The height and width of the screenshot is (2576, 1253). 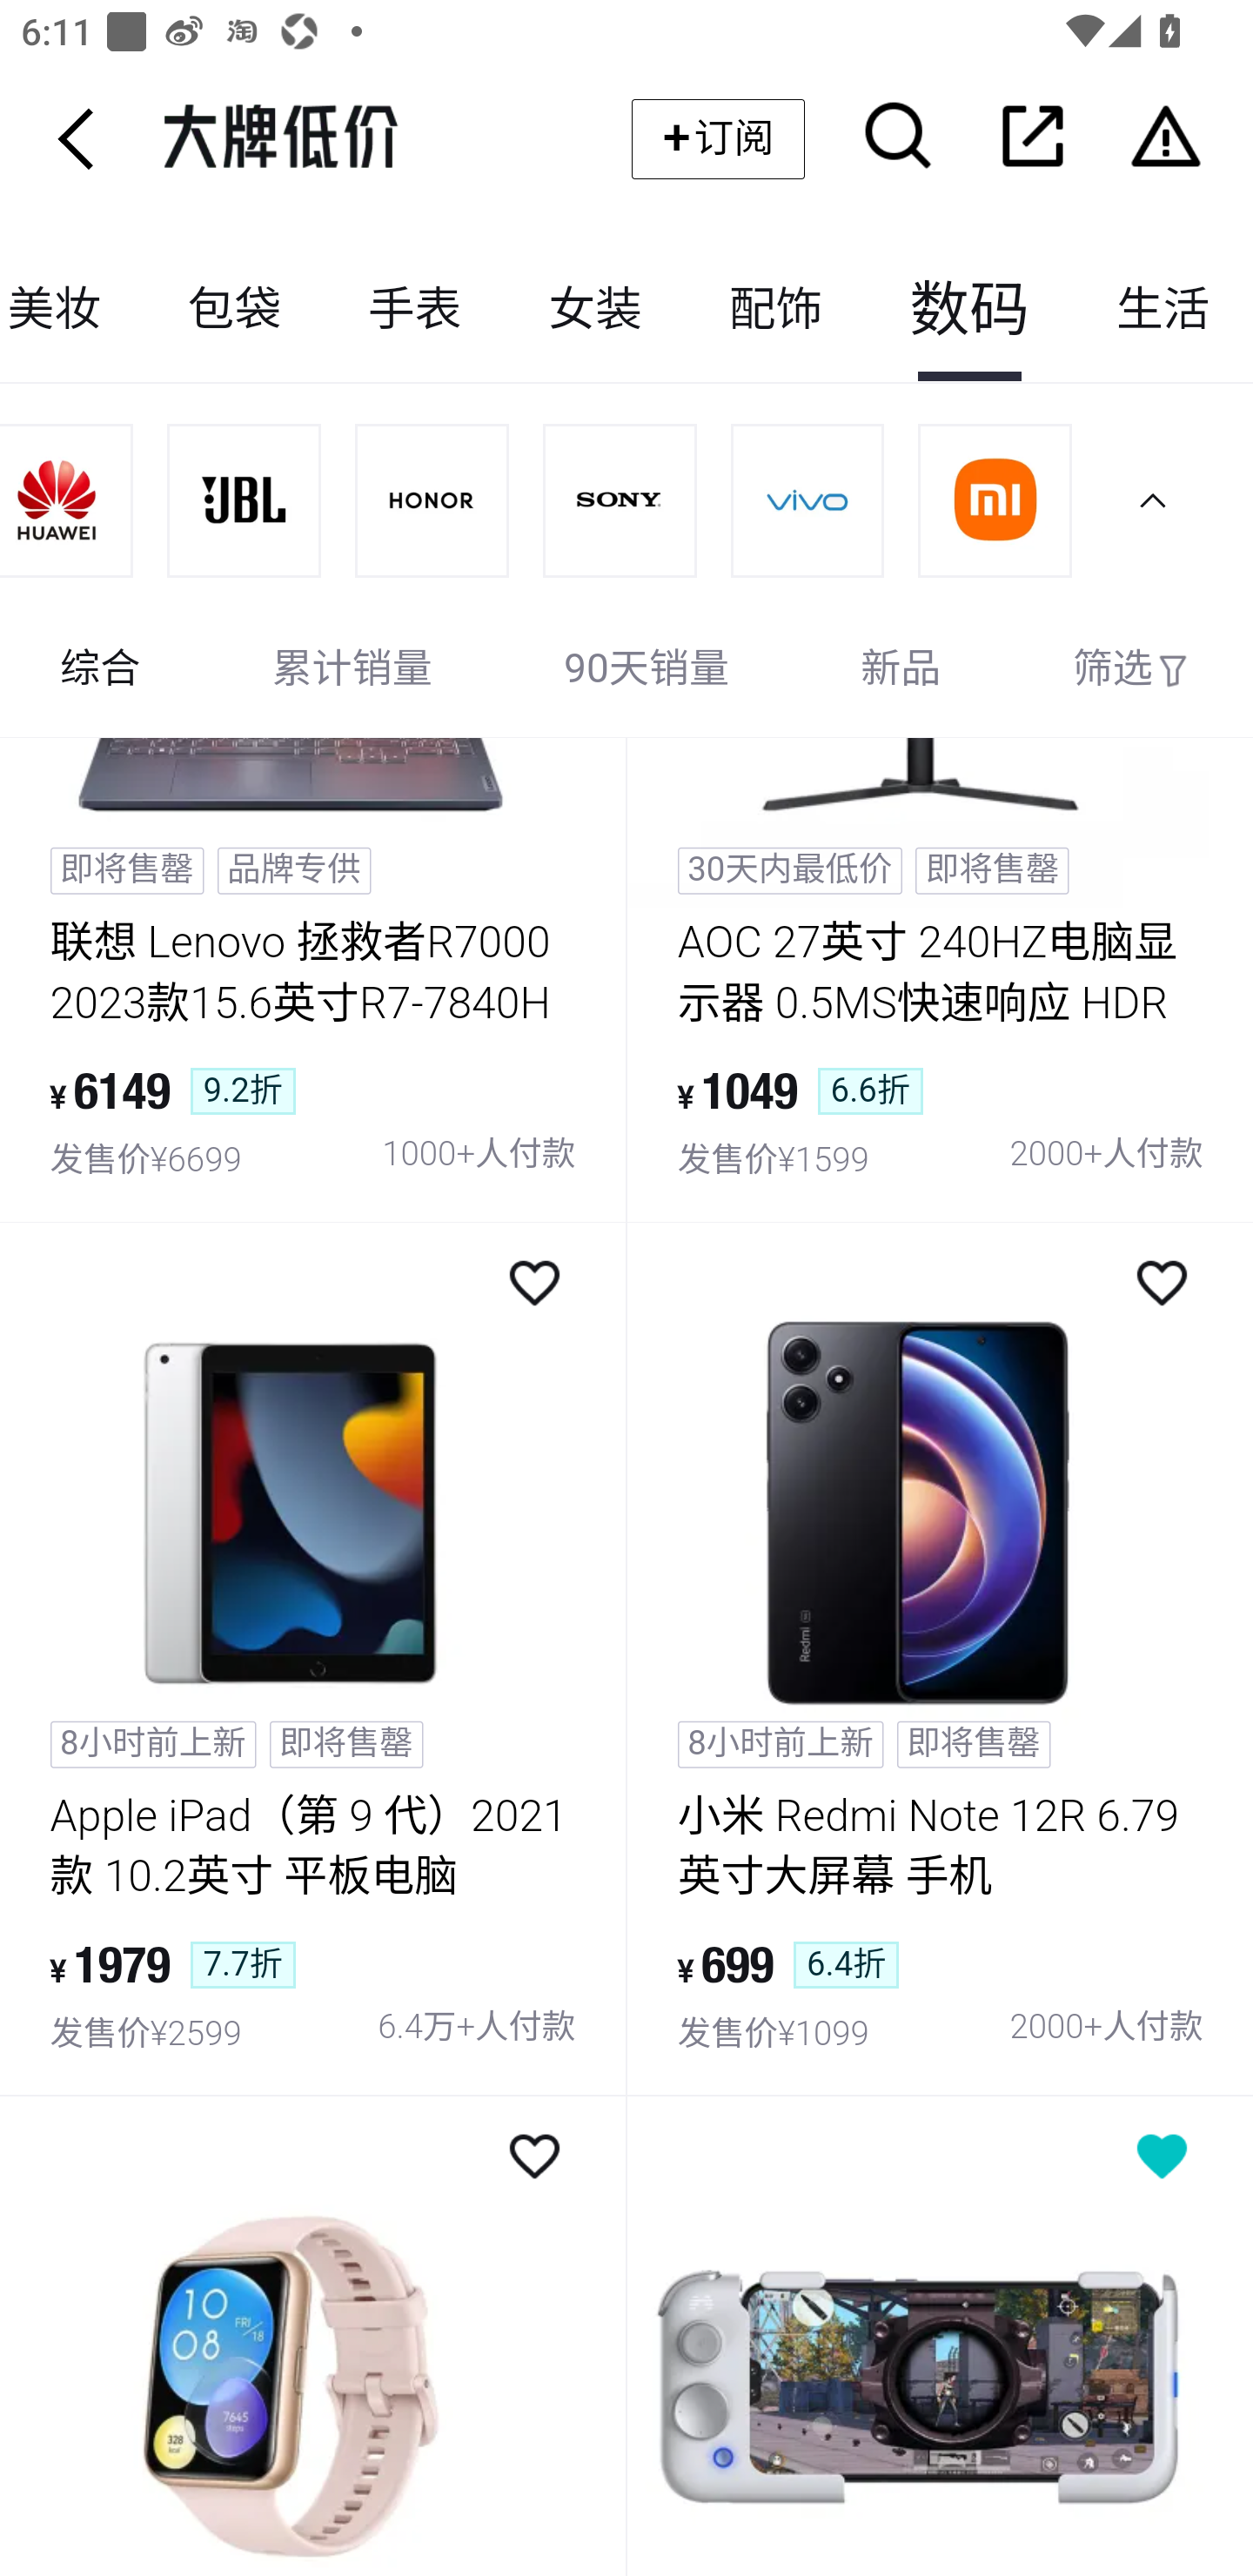 What do you see at coordinates (940, 2336) in the screenshot?
I see `img` at bounding box center [940, 2336].